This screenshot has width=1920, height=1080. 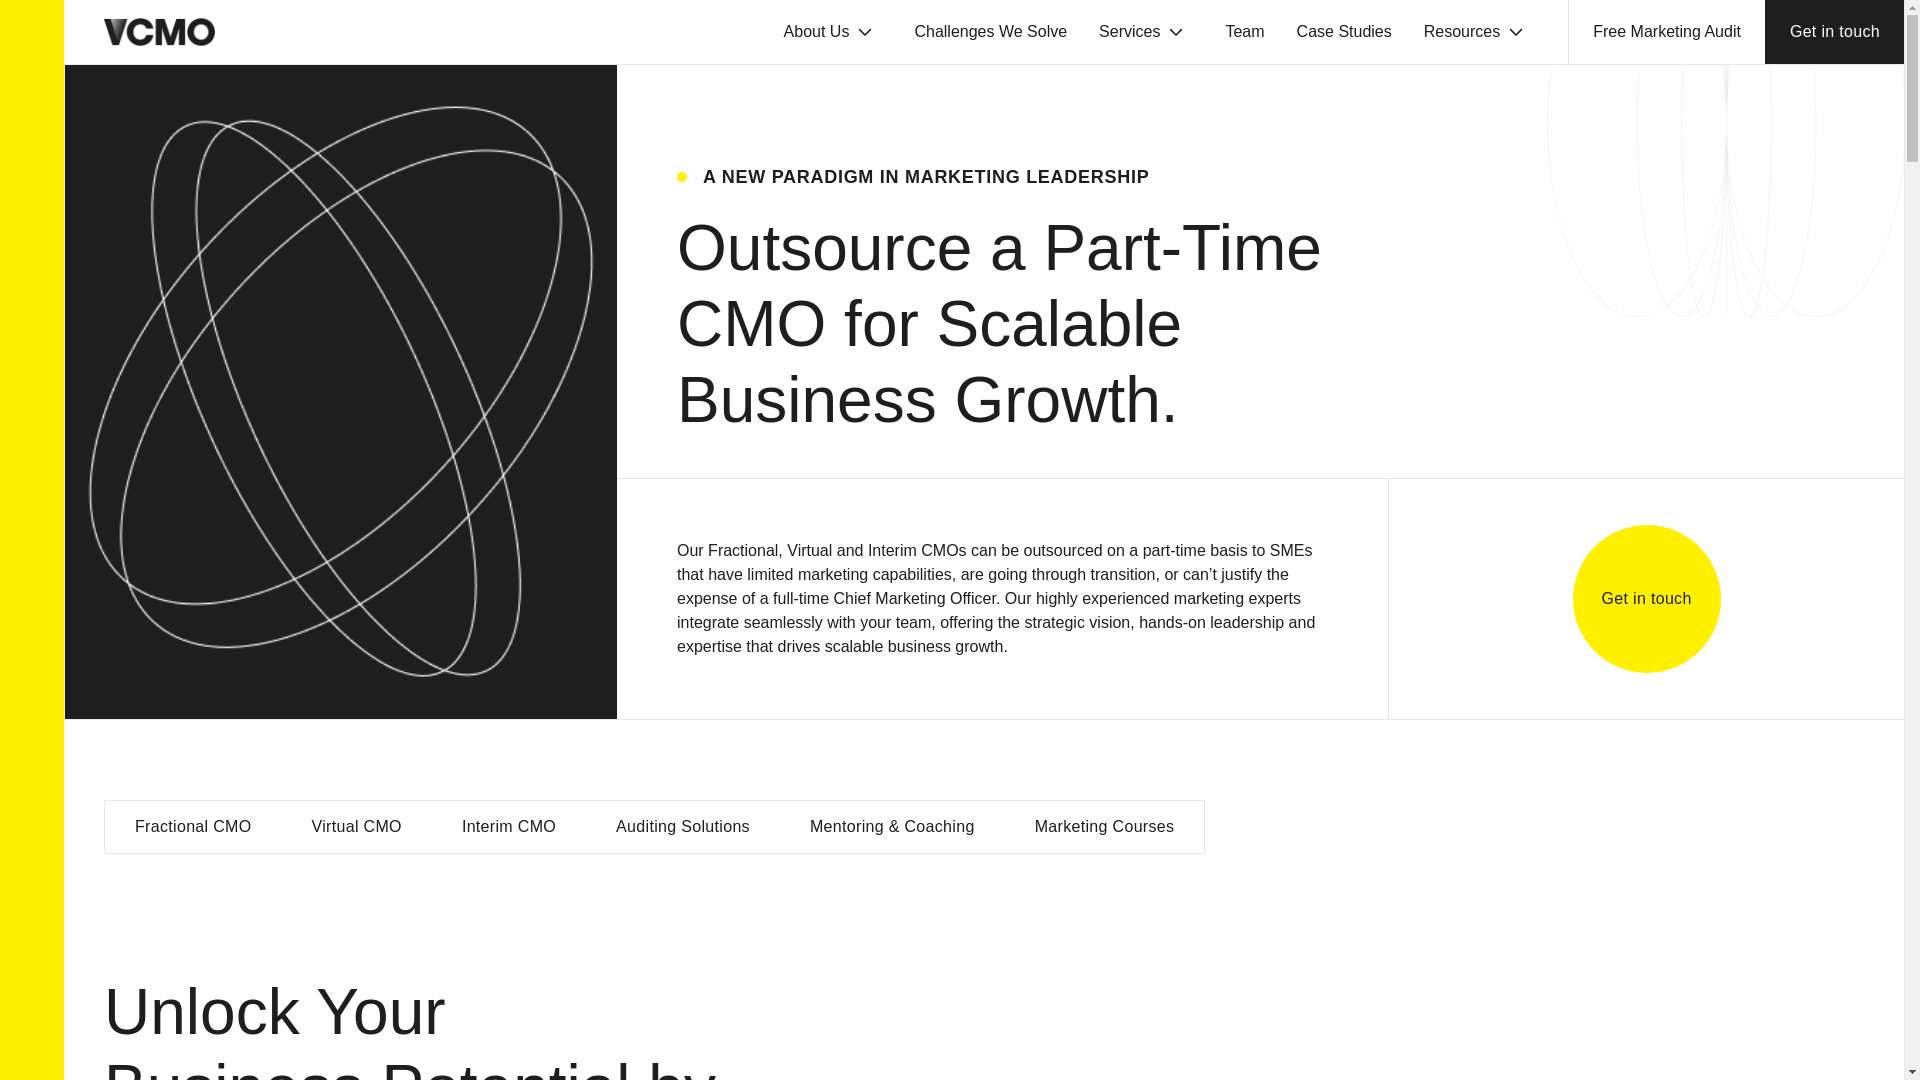 I want to click on Marketing Courses, so click(x=1104, y=827).